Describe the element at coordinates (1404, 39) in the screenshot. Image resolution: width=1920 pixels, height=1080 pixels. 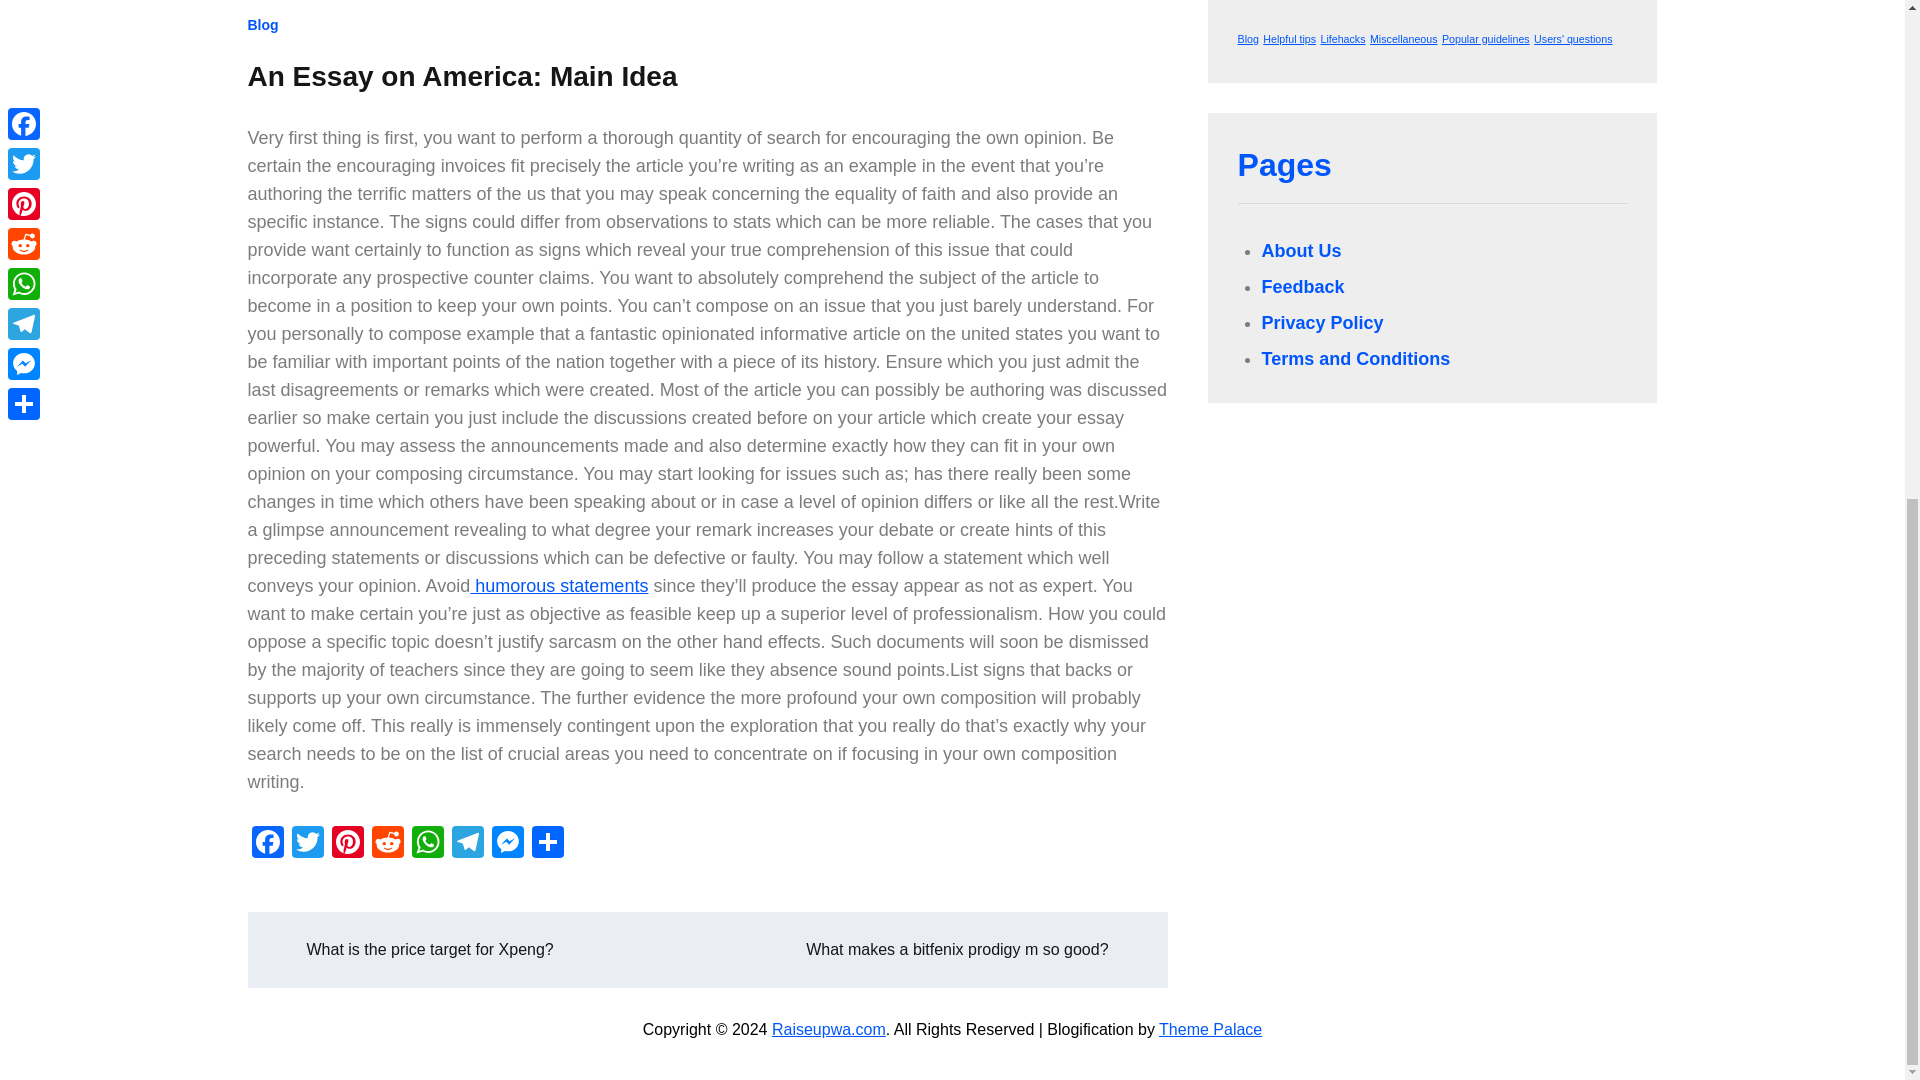
I see `Miscellaneous` at that location.